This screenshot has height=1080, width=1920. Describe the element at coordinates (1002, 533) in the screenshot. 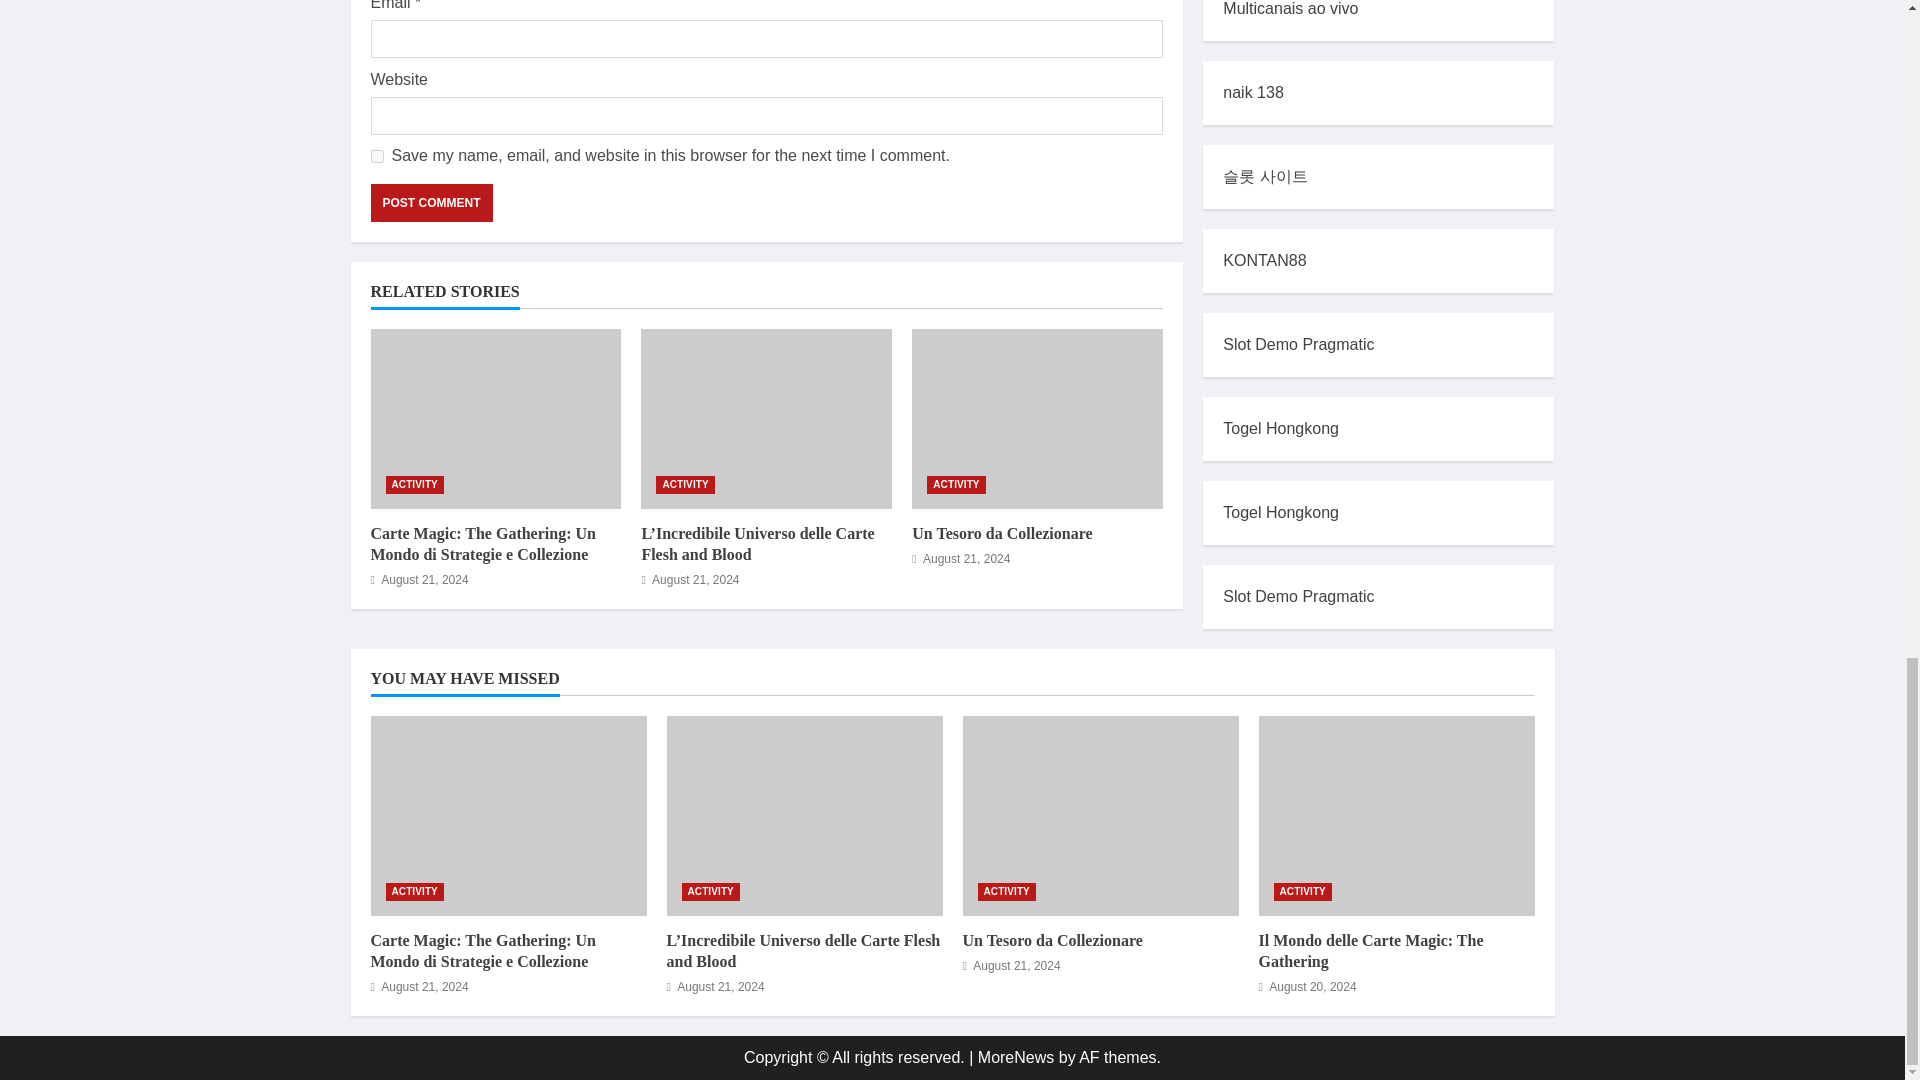

I see `Un Tesoro da Collezionare` at that location.